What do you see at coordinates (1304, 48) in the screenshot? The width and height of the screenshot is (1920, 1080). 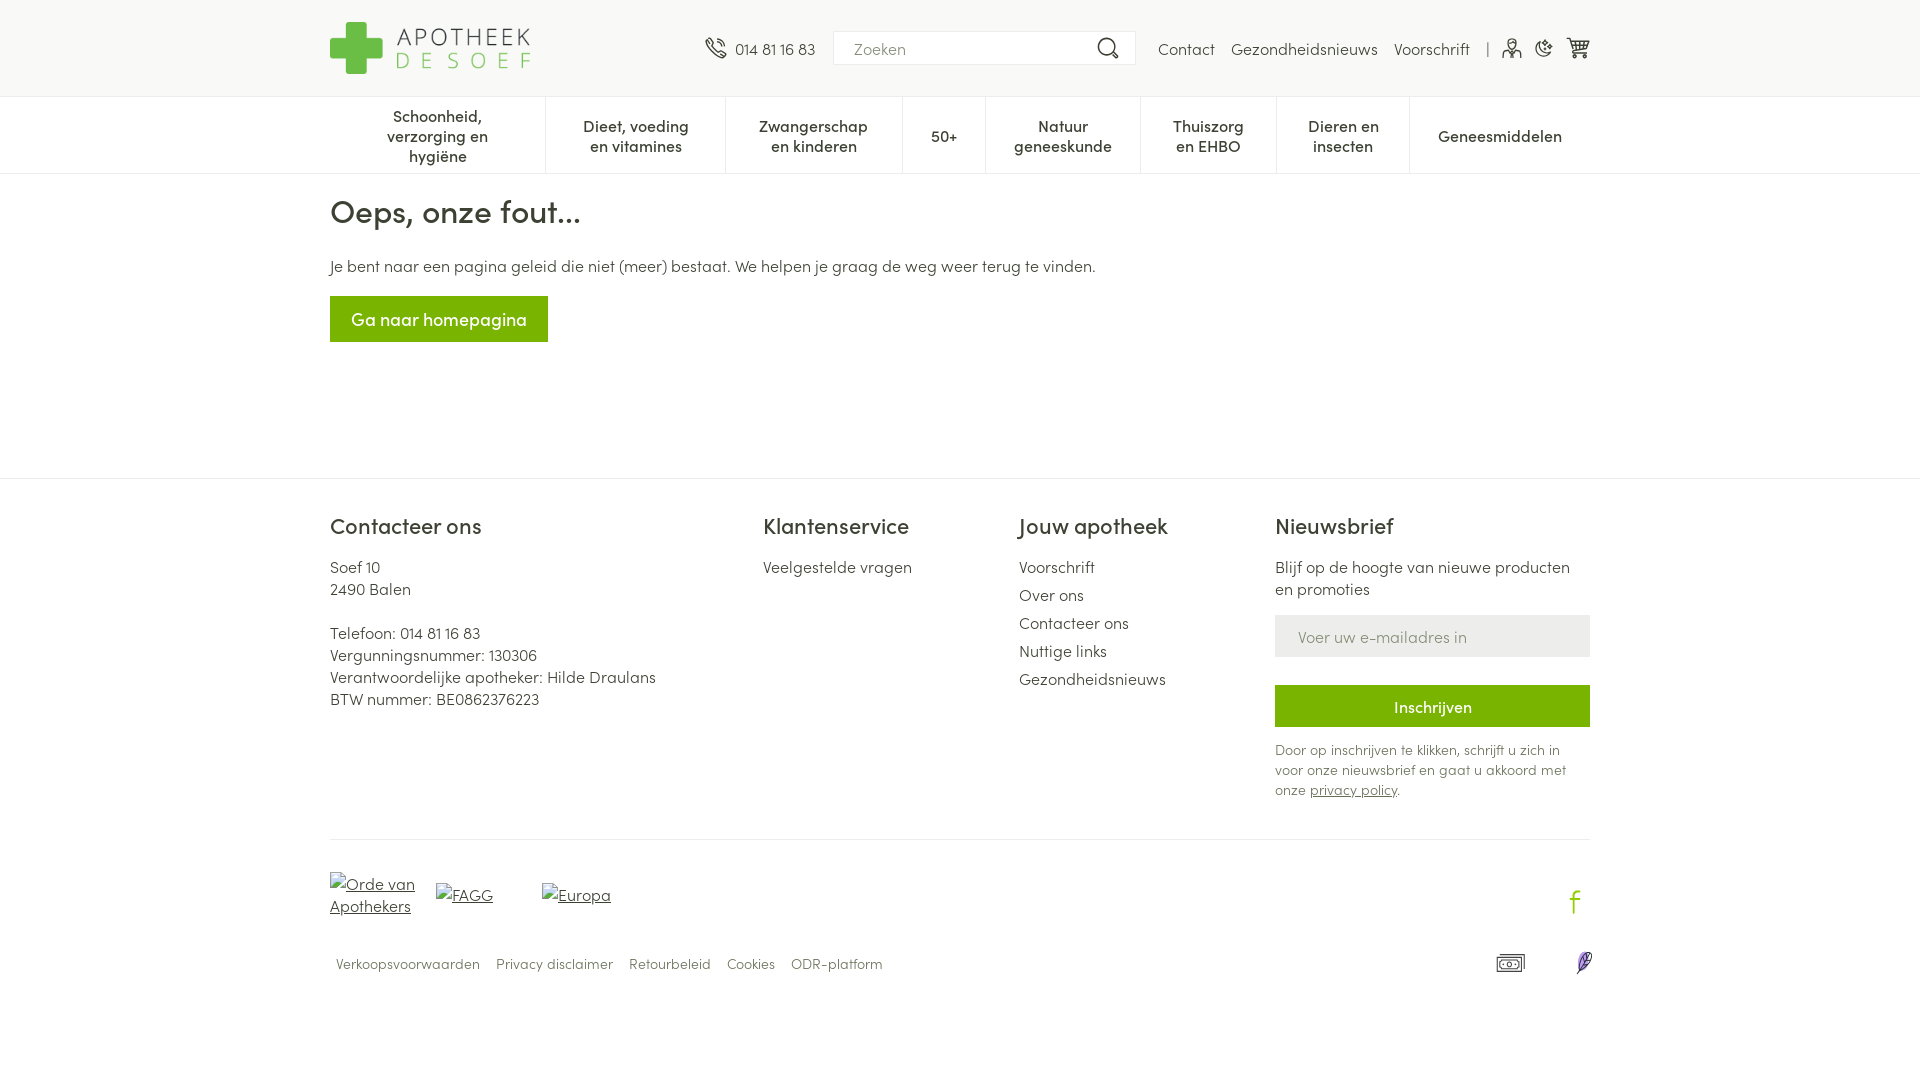 I see `Gezondheidsnieuws` at bounding box center [1304, 48].